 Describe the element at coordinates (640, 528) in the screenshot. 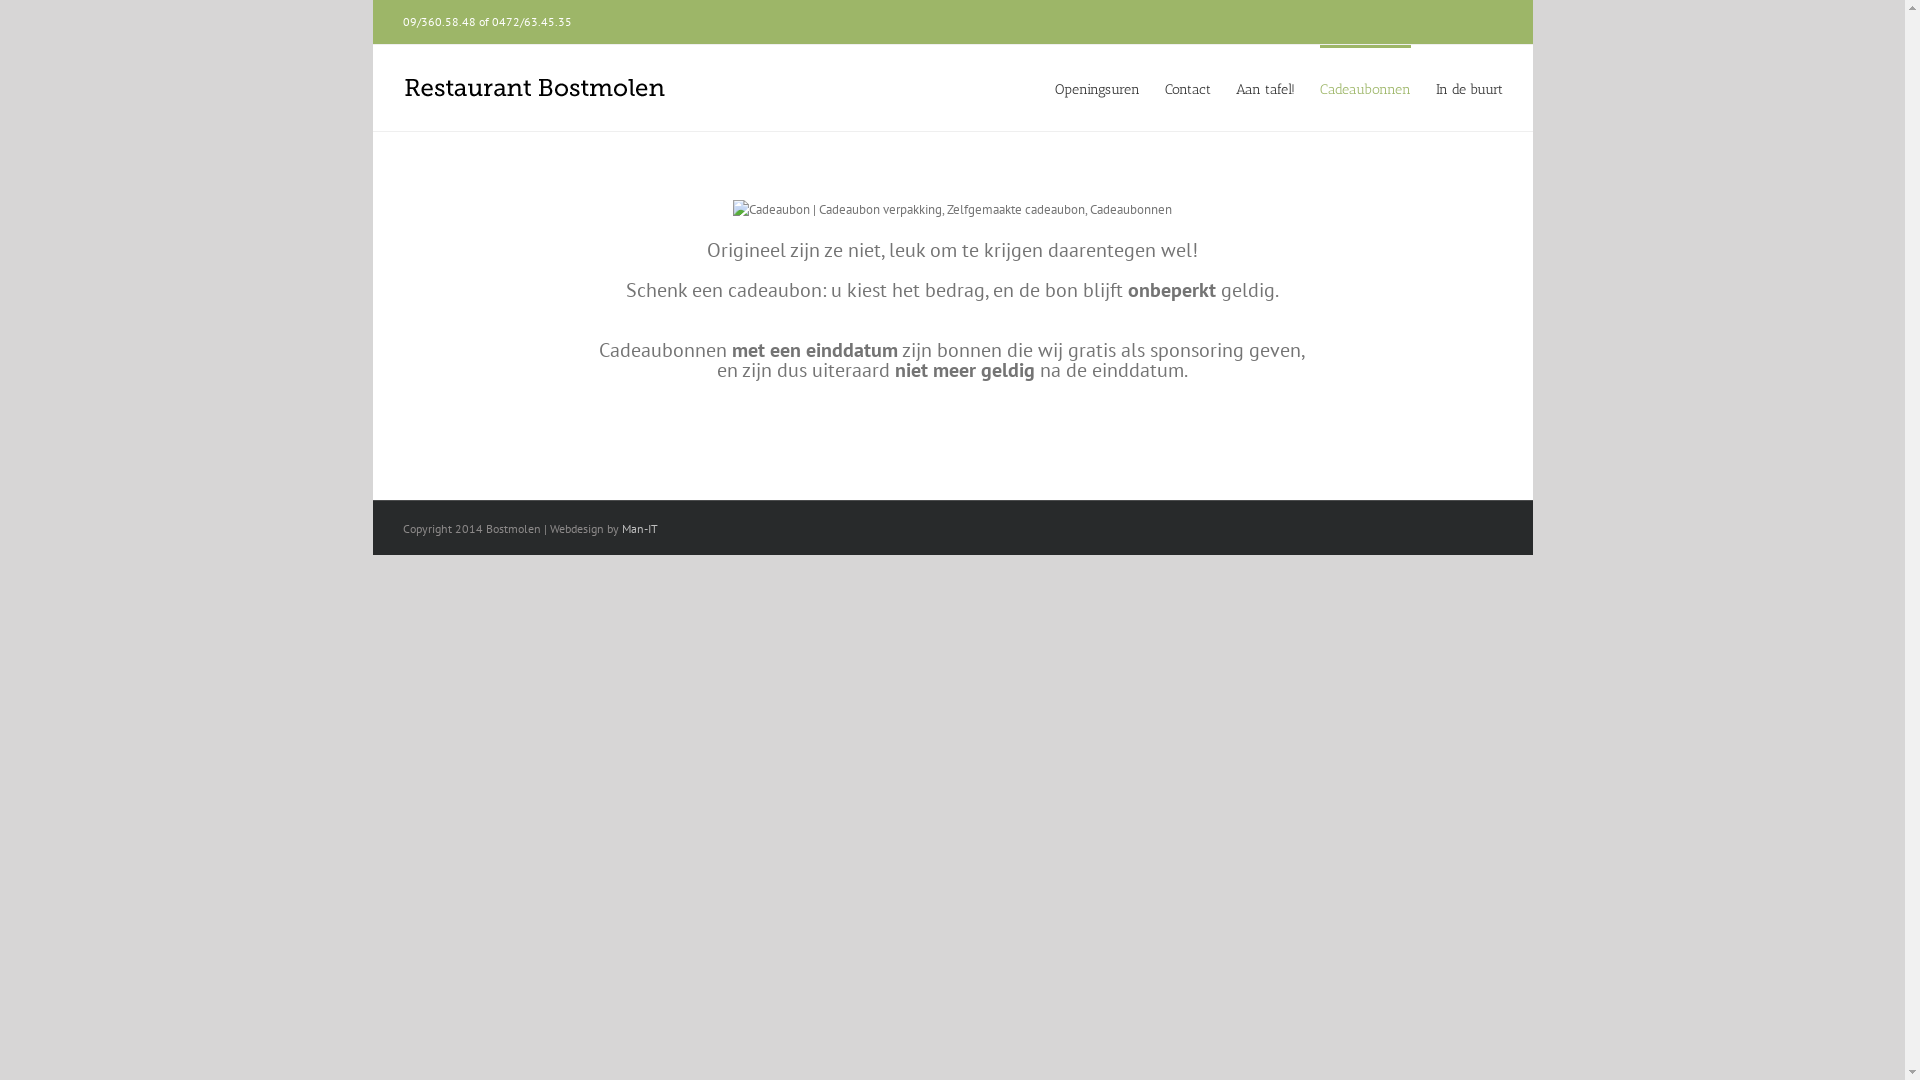

I see `Man-IT` at that location.